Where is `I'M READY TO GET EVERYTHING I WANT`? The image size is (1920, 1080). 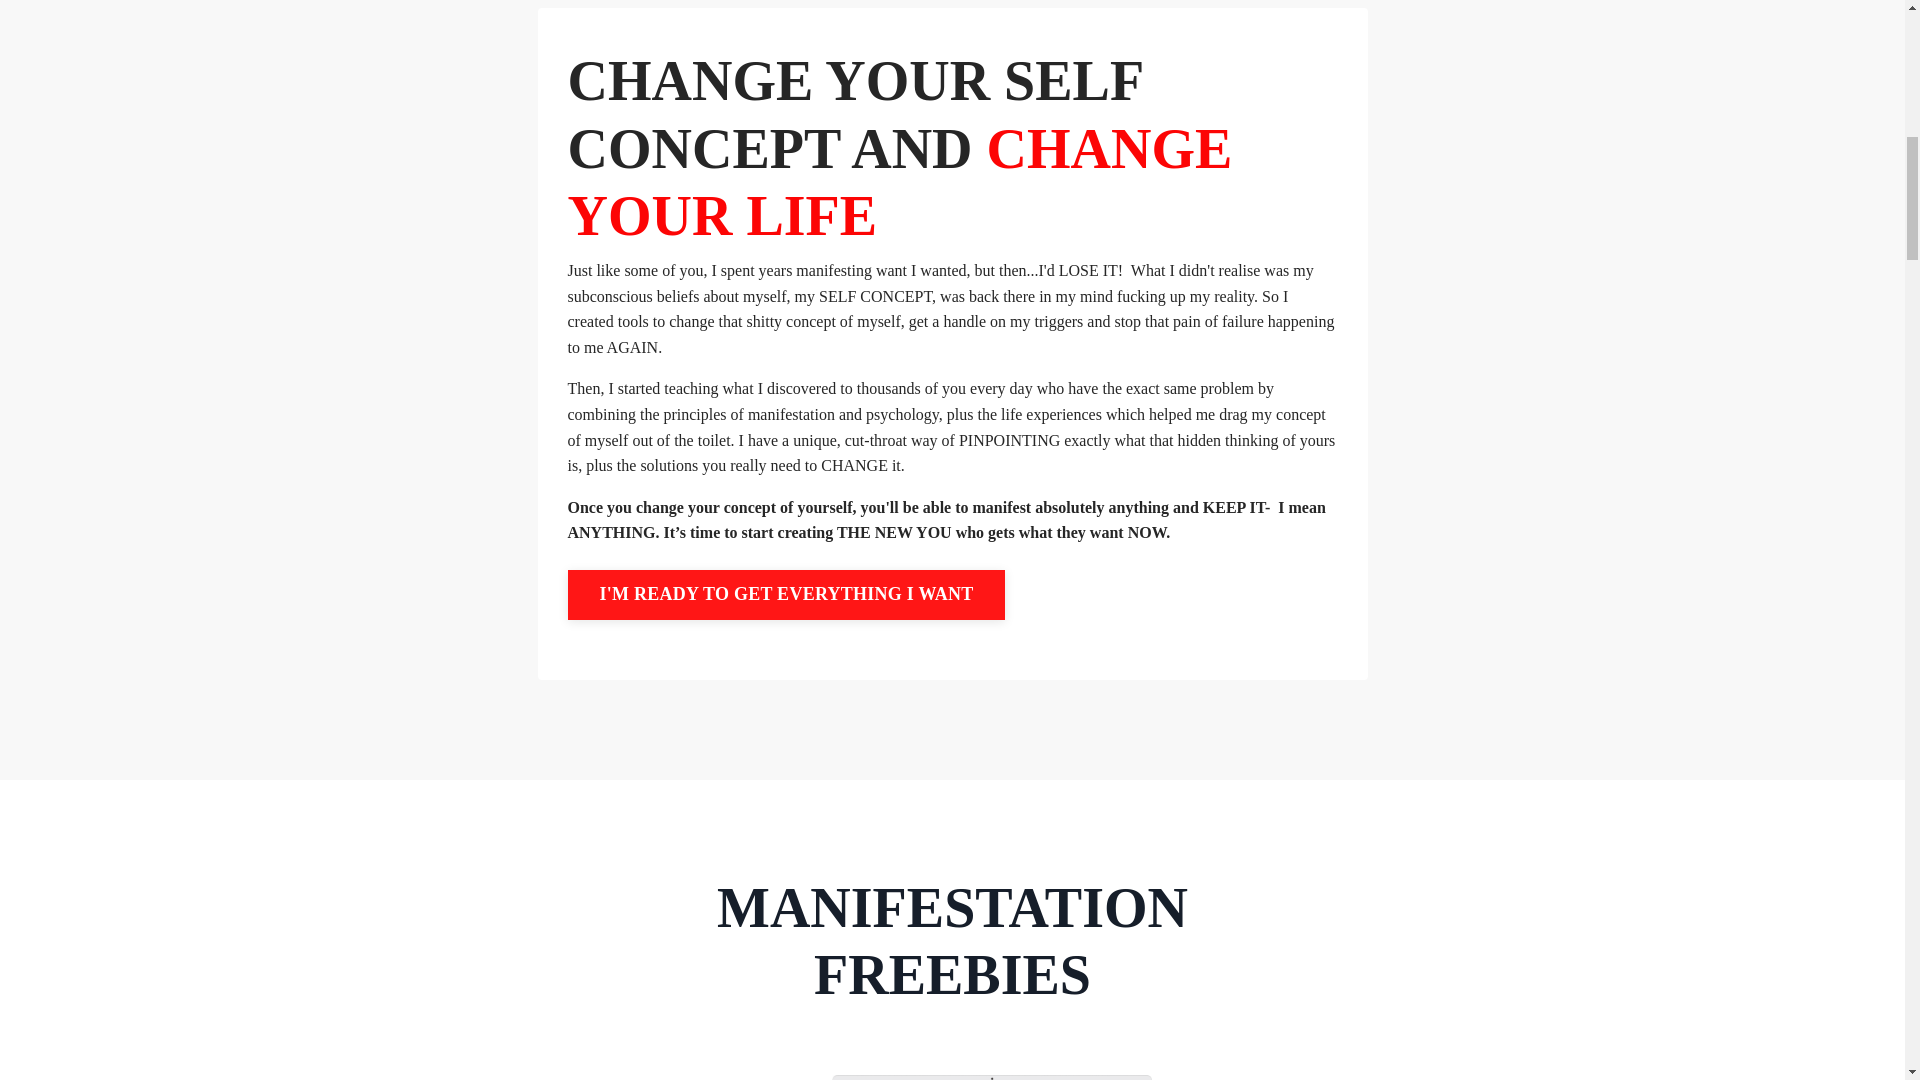 I'M READY TO GET EVERYTHING I WANT is located at coordinates (787, 594).